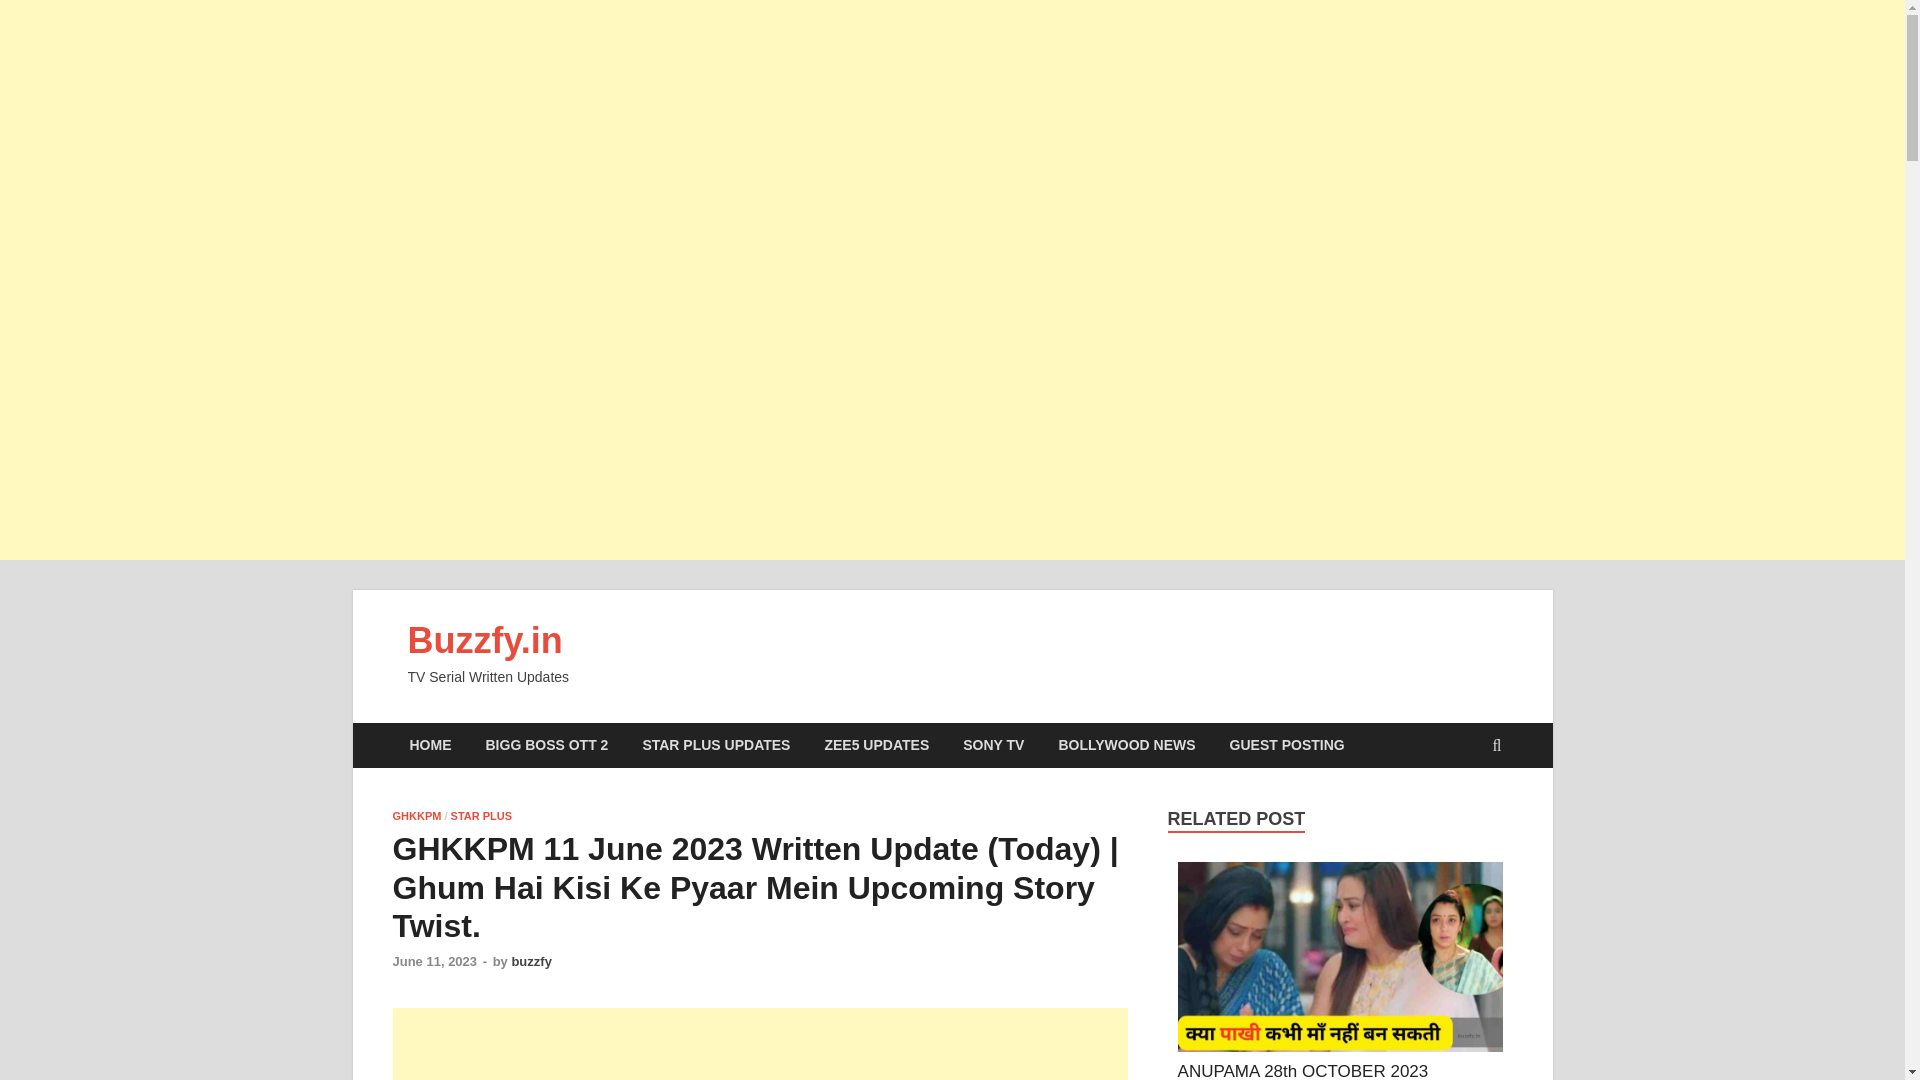  What do you see at coordinates (876, 744) in the screenshot?
I see `ZEE5 UPDATES` at bounding box center [876, 744].